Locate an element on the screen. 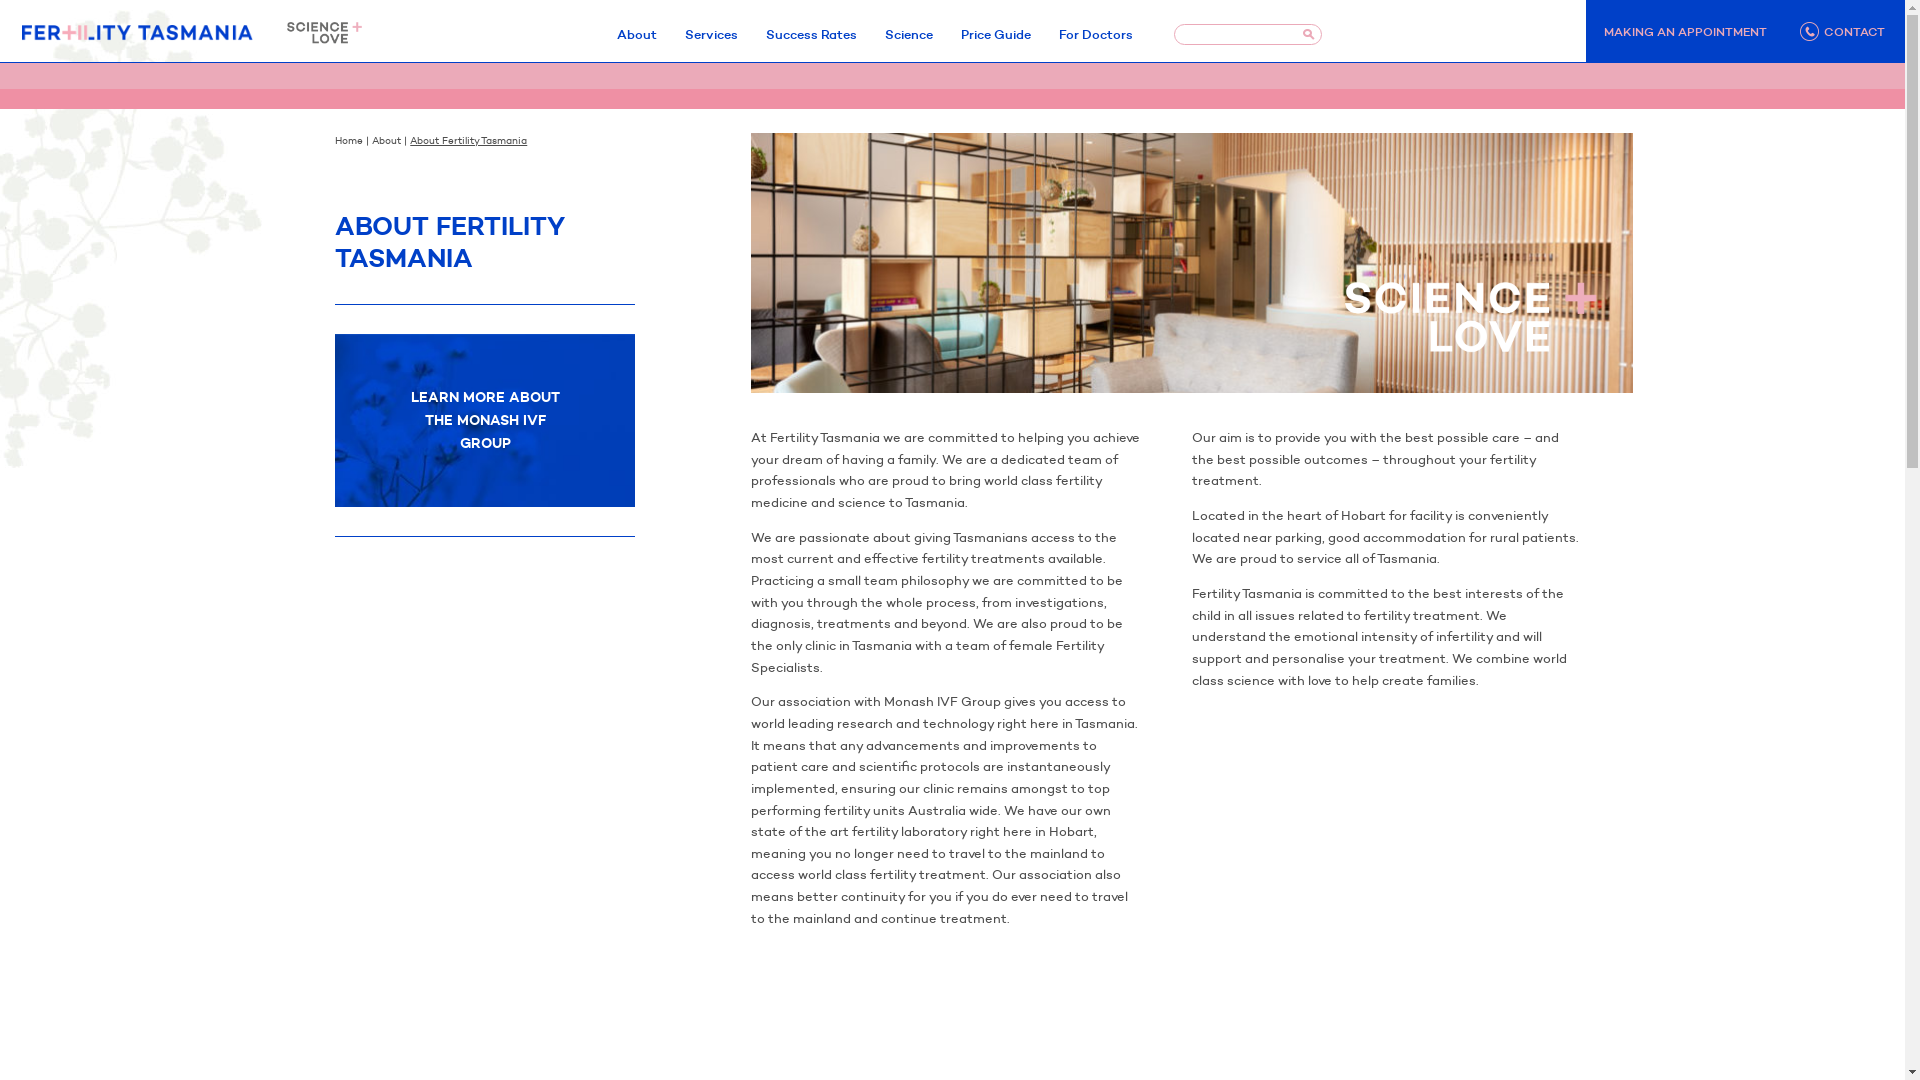 The width and height of the screenshot is (1920, 1080). Success Rates is located at coordinates (812, 34).